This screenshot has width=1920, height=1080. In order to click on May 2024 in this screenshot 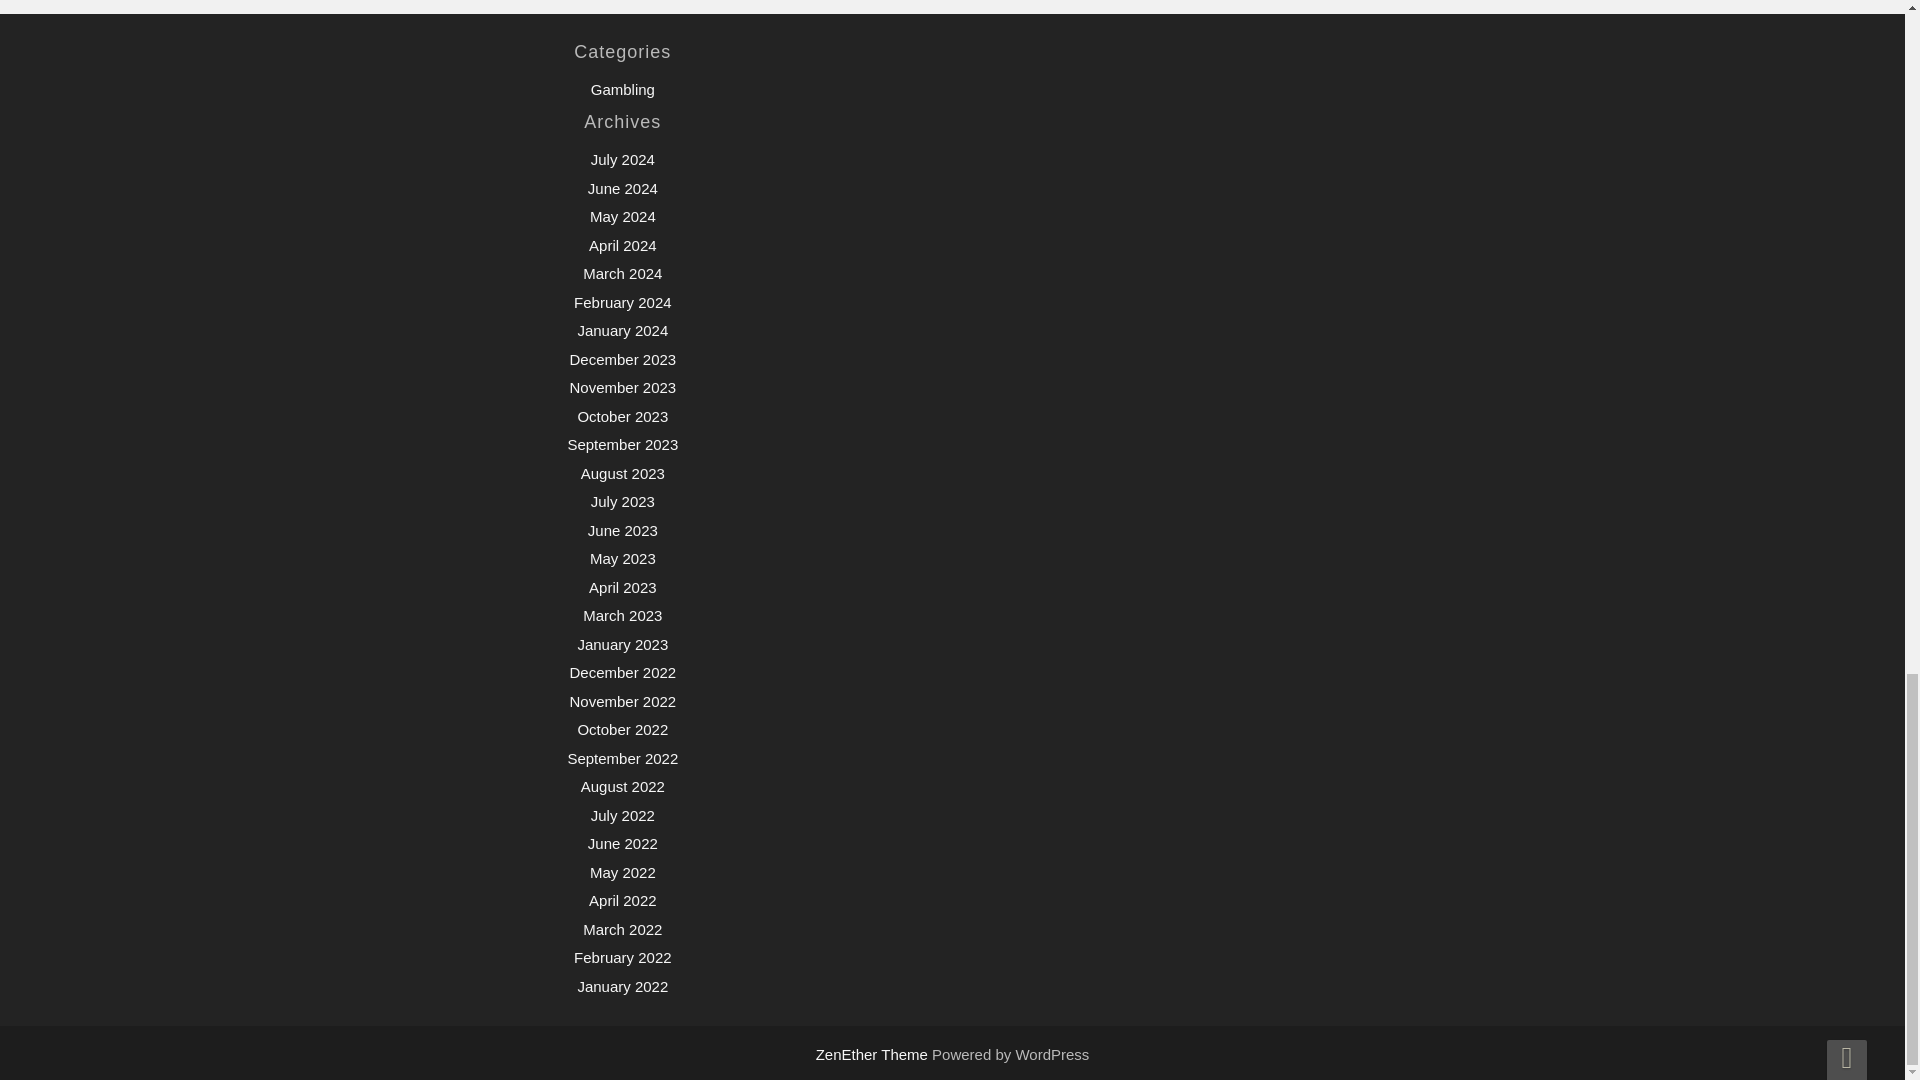, I will do `click(622, 216)`.